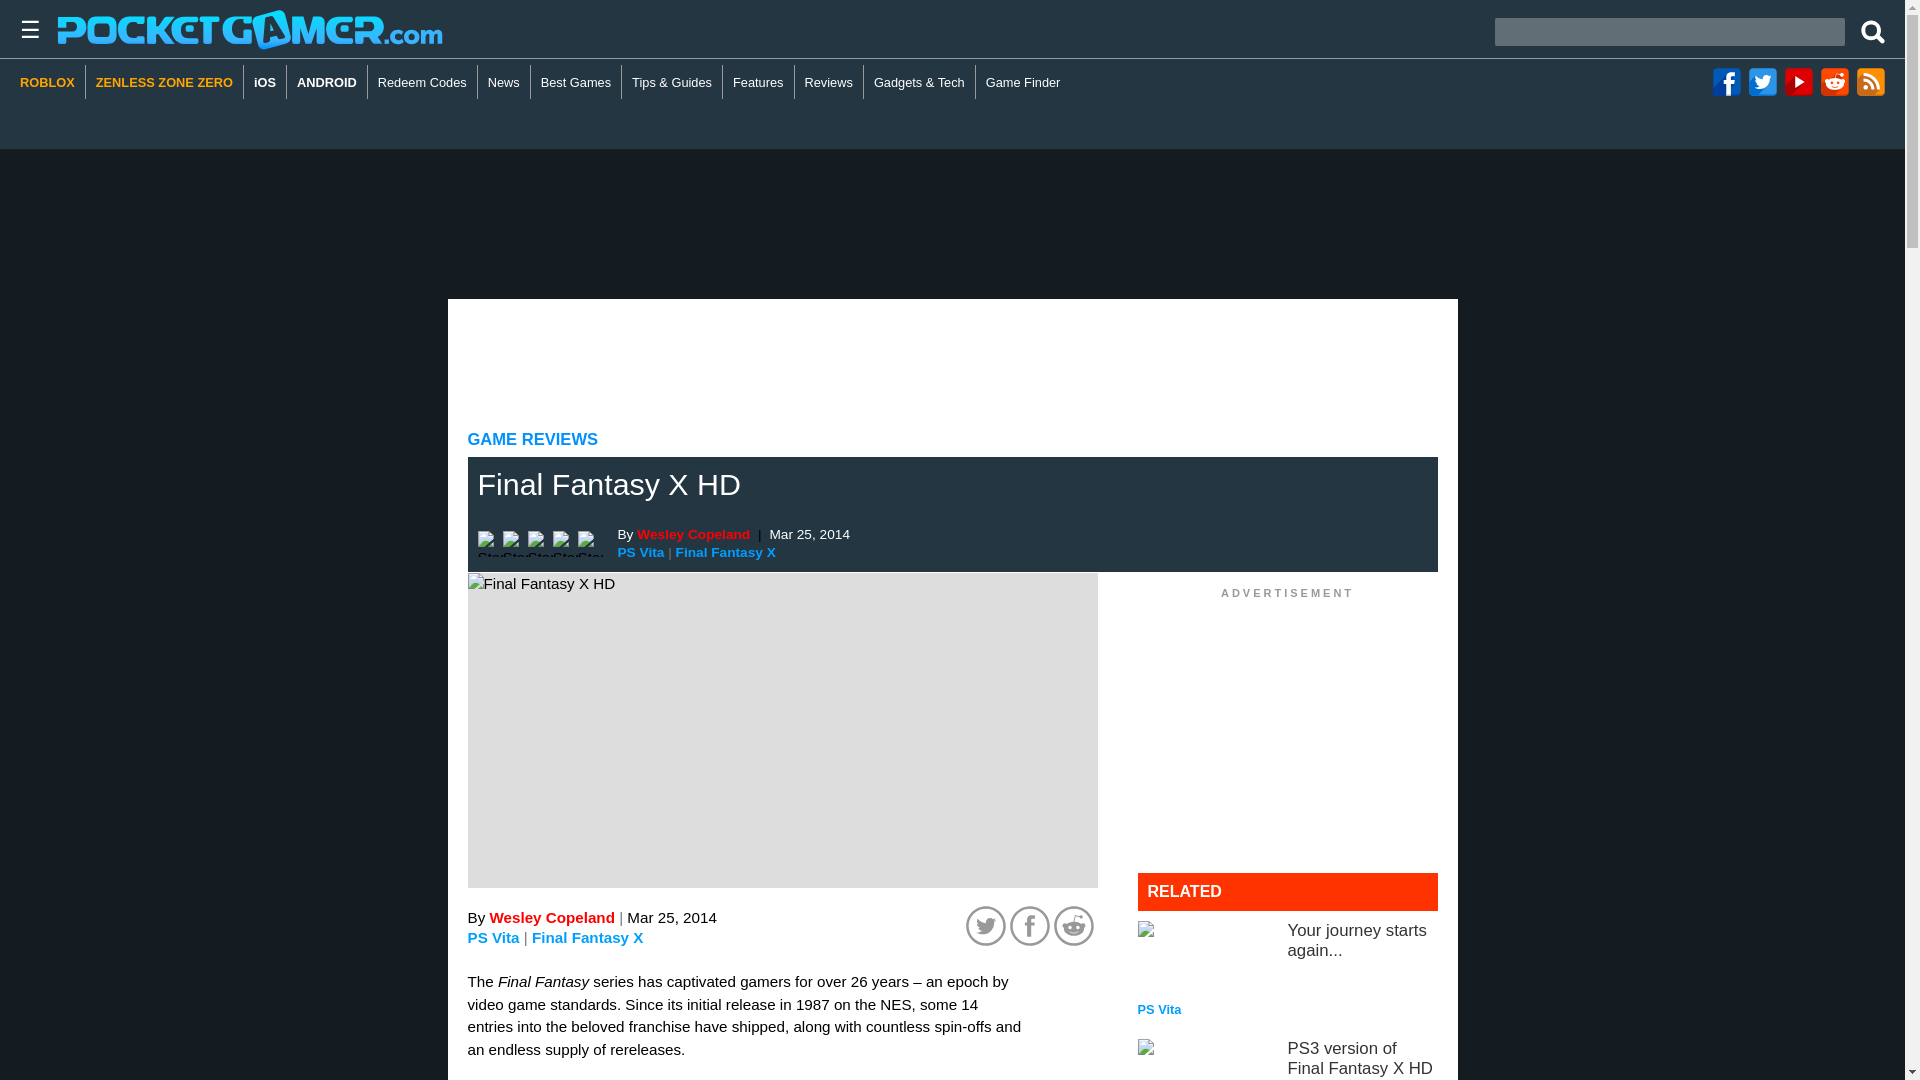 The height and width of the screenshot is (1080, 1920). What do you see at coordinates (164, 82) in the screenshot?
I see `ZENLESS ZONE ZERO` at bounding box center [164, 82].